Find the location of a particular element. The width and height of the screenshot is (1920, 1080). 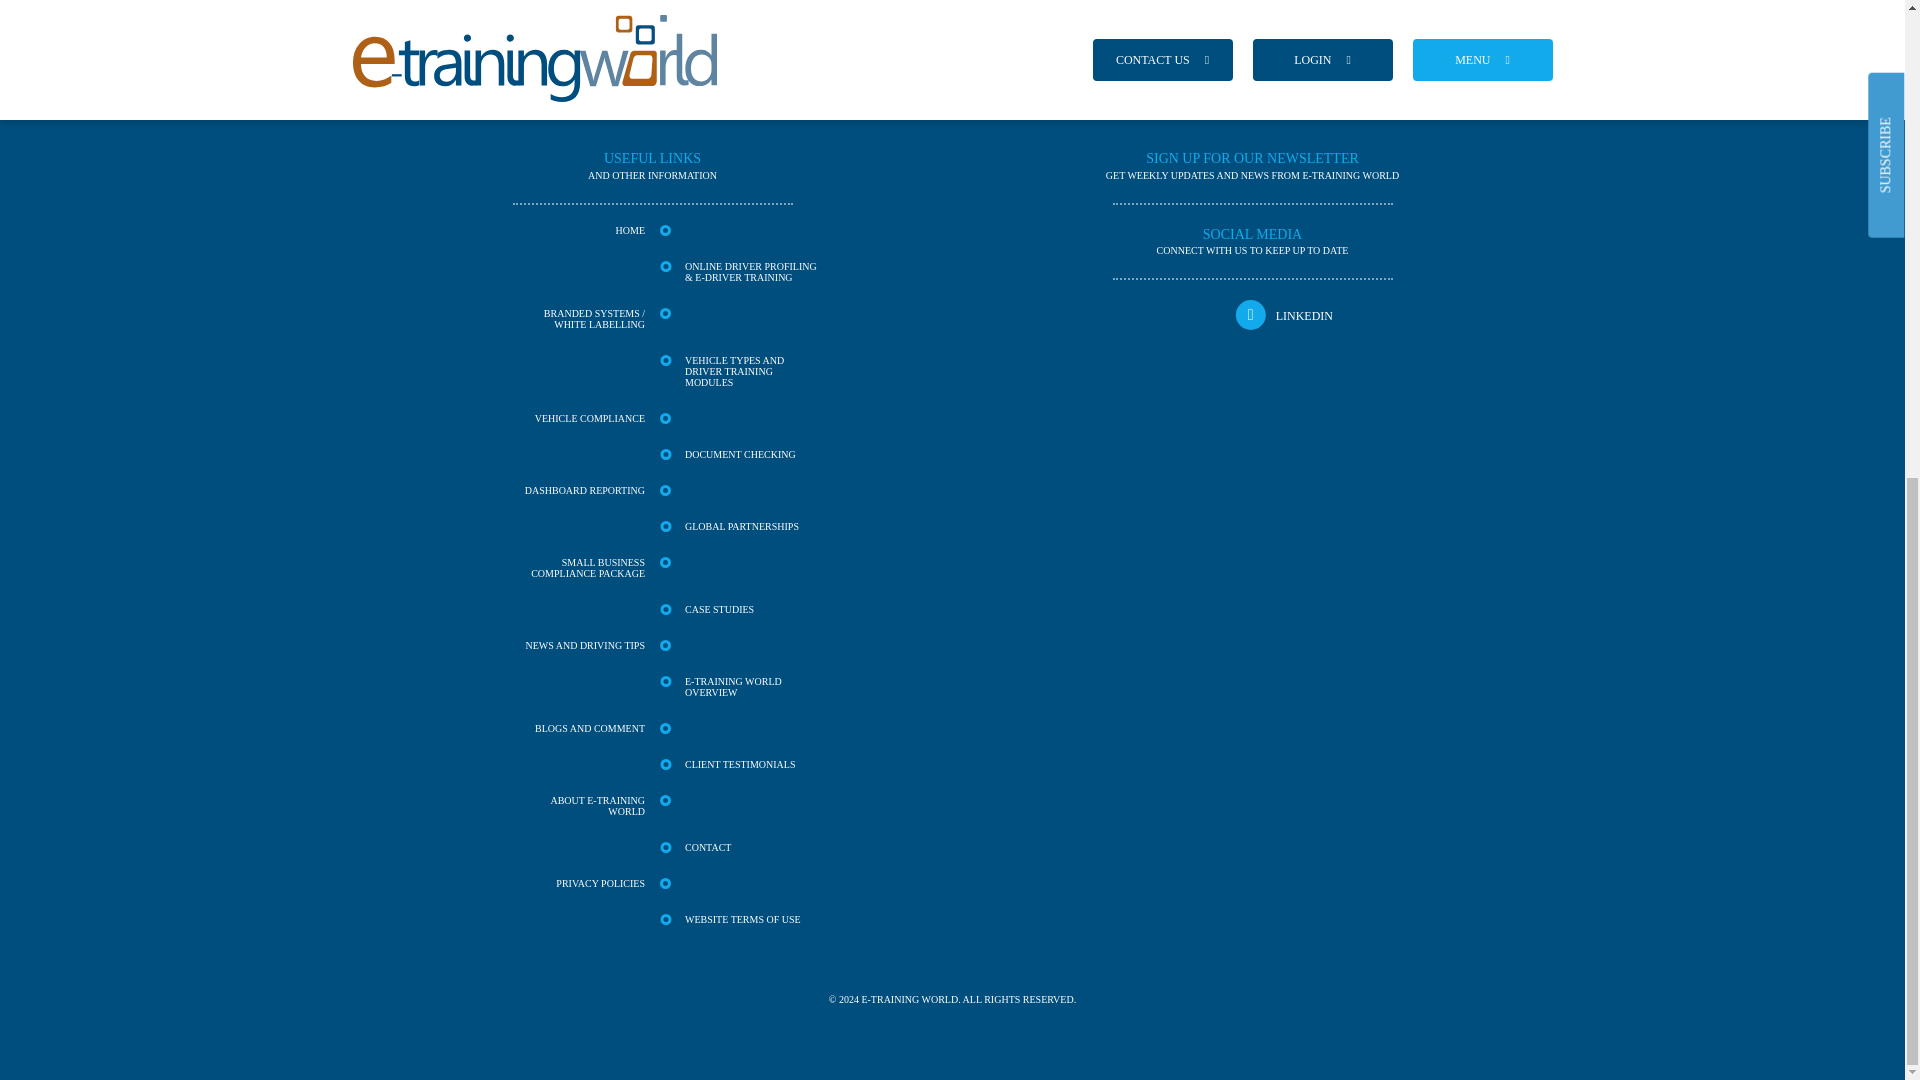

CLIENT TESTIMONIALS is located at coordinates (751, 772).